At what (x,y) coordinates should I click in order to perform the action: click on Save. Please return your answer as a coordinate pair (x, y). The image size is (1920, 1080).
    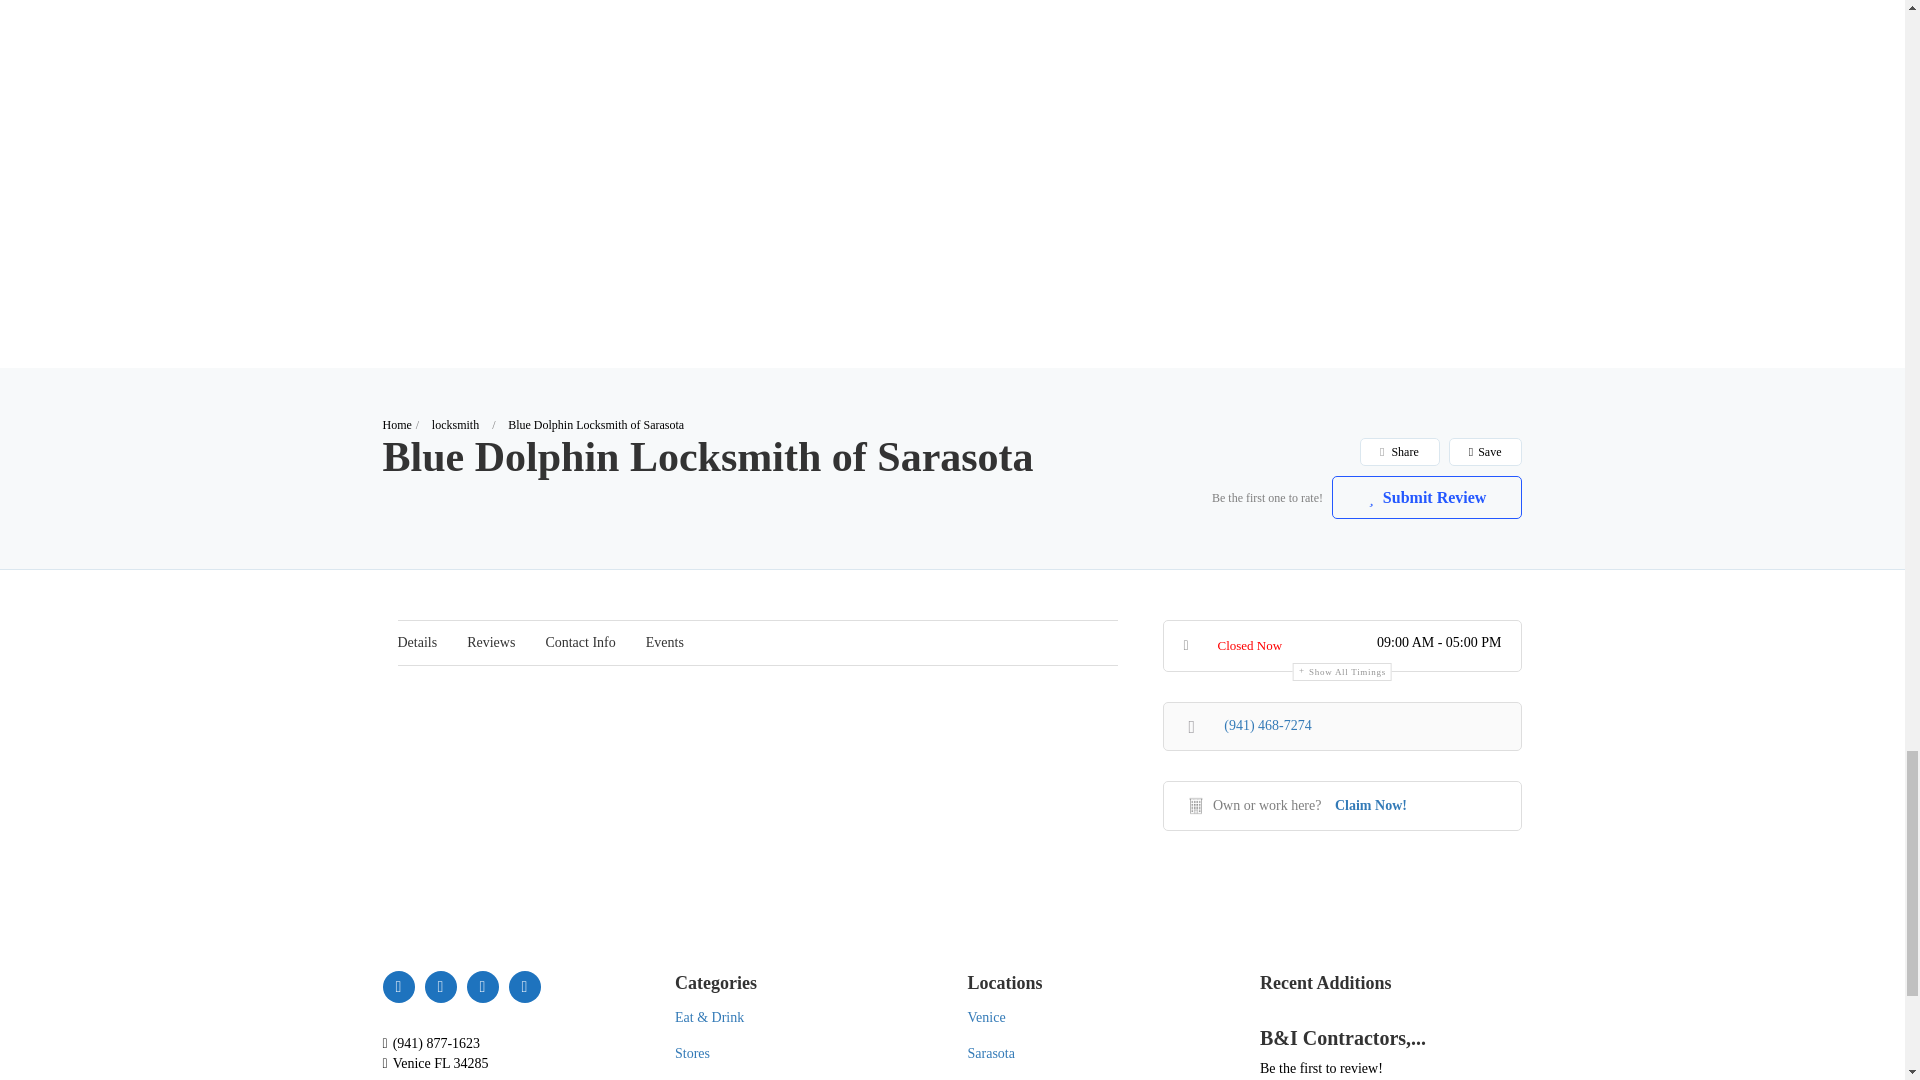
    Looking at the image, I should click on (1484, 452).